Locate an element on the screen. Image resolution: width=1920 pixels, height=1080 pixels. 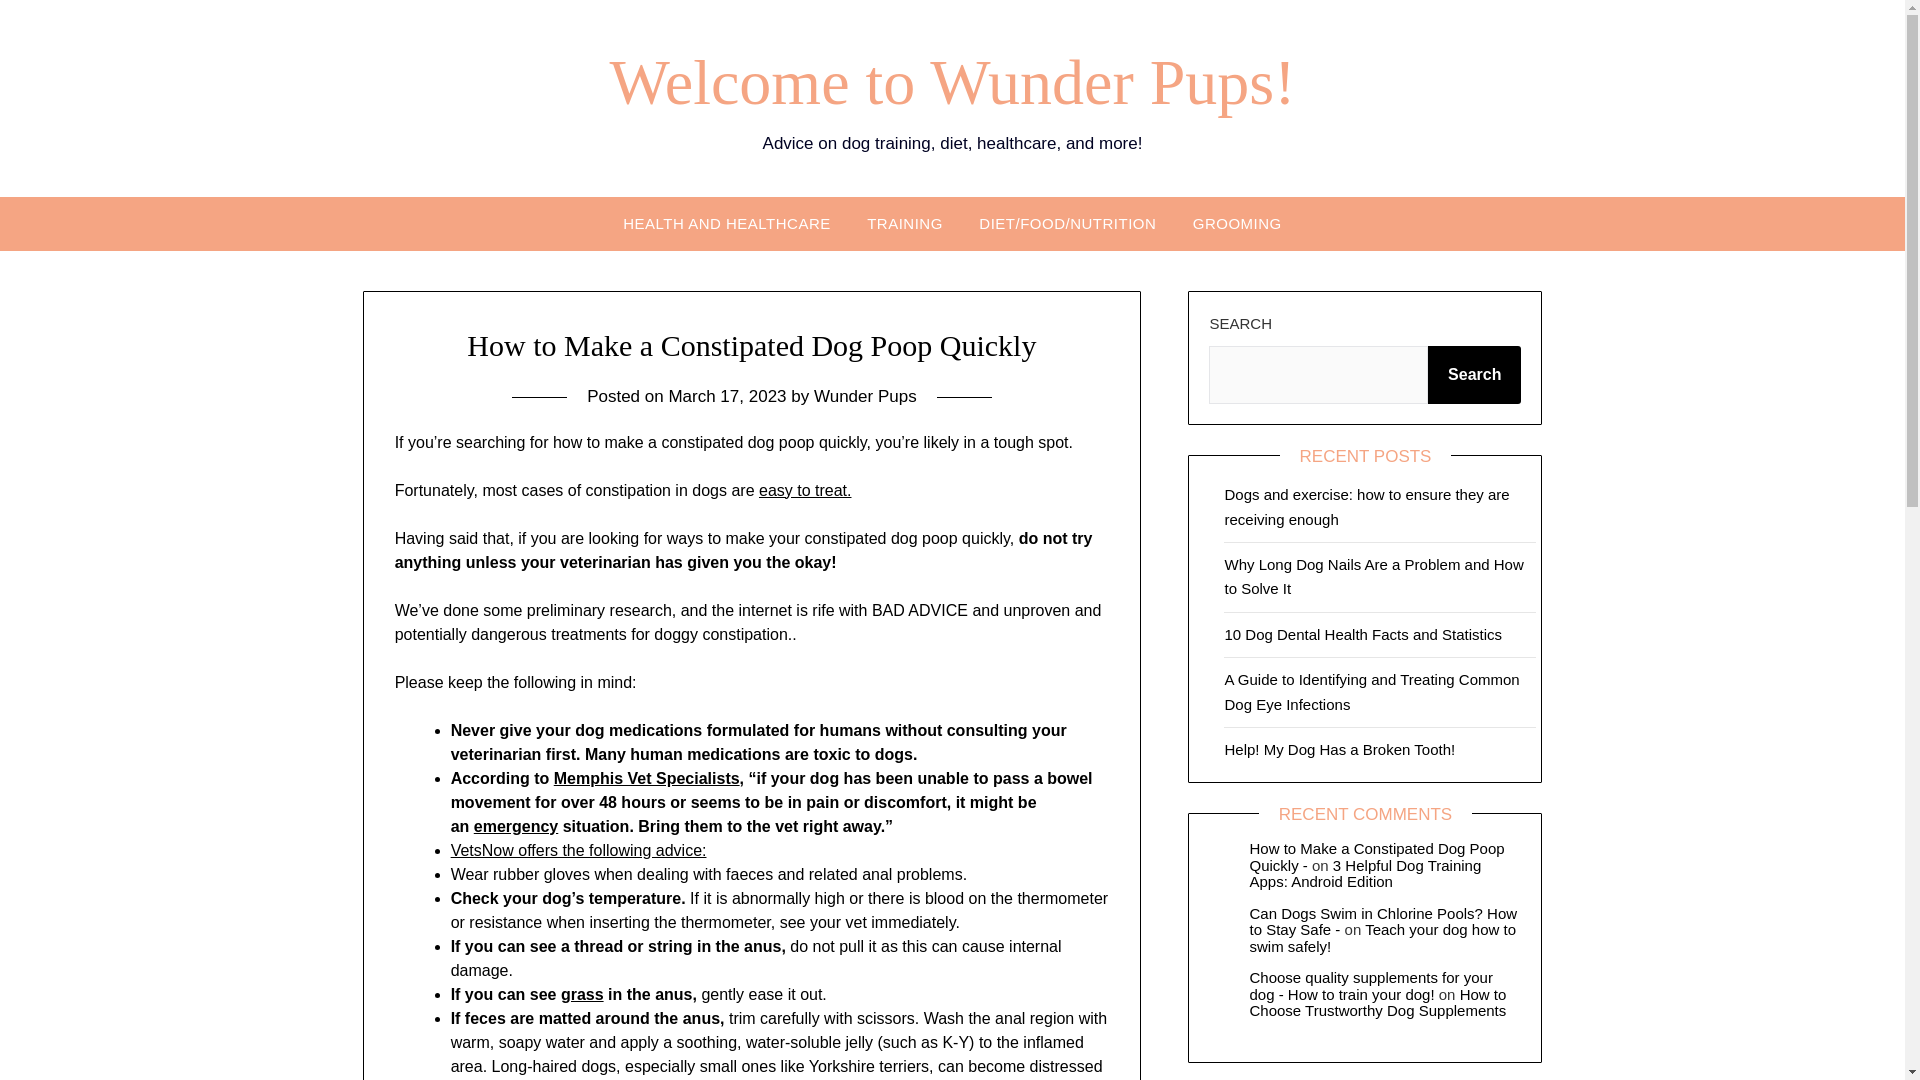
How to Make a Constipated Dog Poop Quickly - is located at coordinates (1376, 856).